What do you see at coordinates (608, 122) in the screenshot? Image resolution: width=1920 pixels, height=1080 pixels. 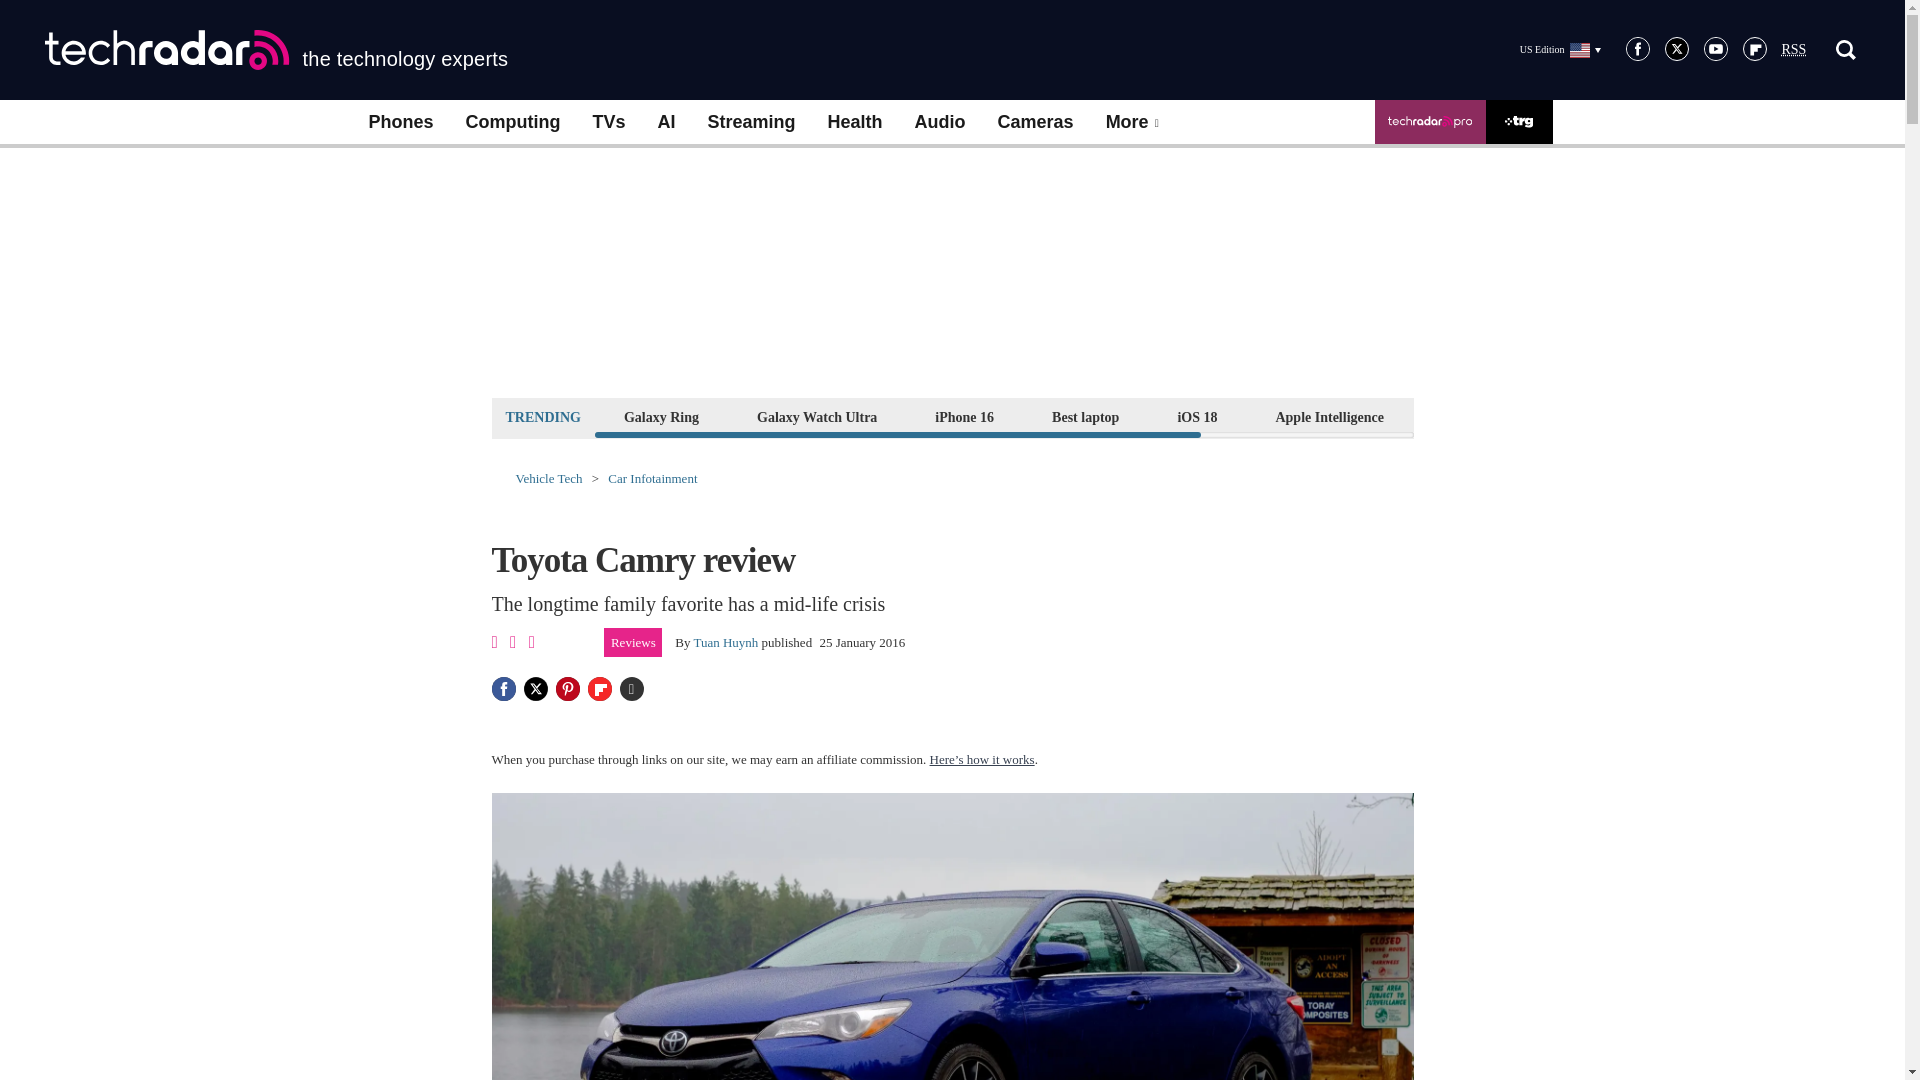 I see `TVs` at bounding box center [608, 122].